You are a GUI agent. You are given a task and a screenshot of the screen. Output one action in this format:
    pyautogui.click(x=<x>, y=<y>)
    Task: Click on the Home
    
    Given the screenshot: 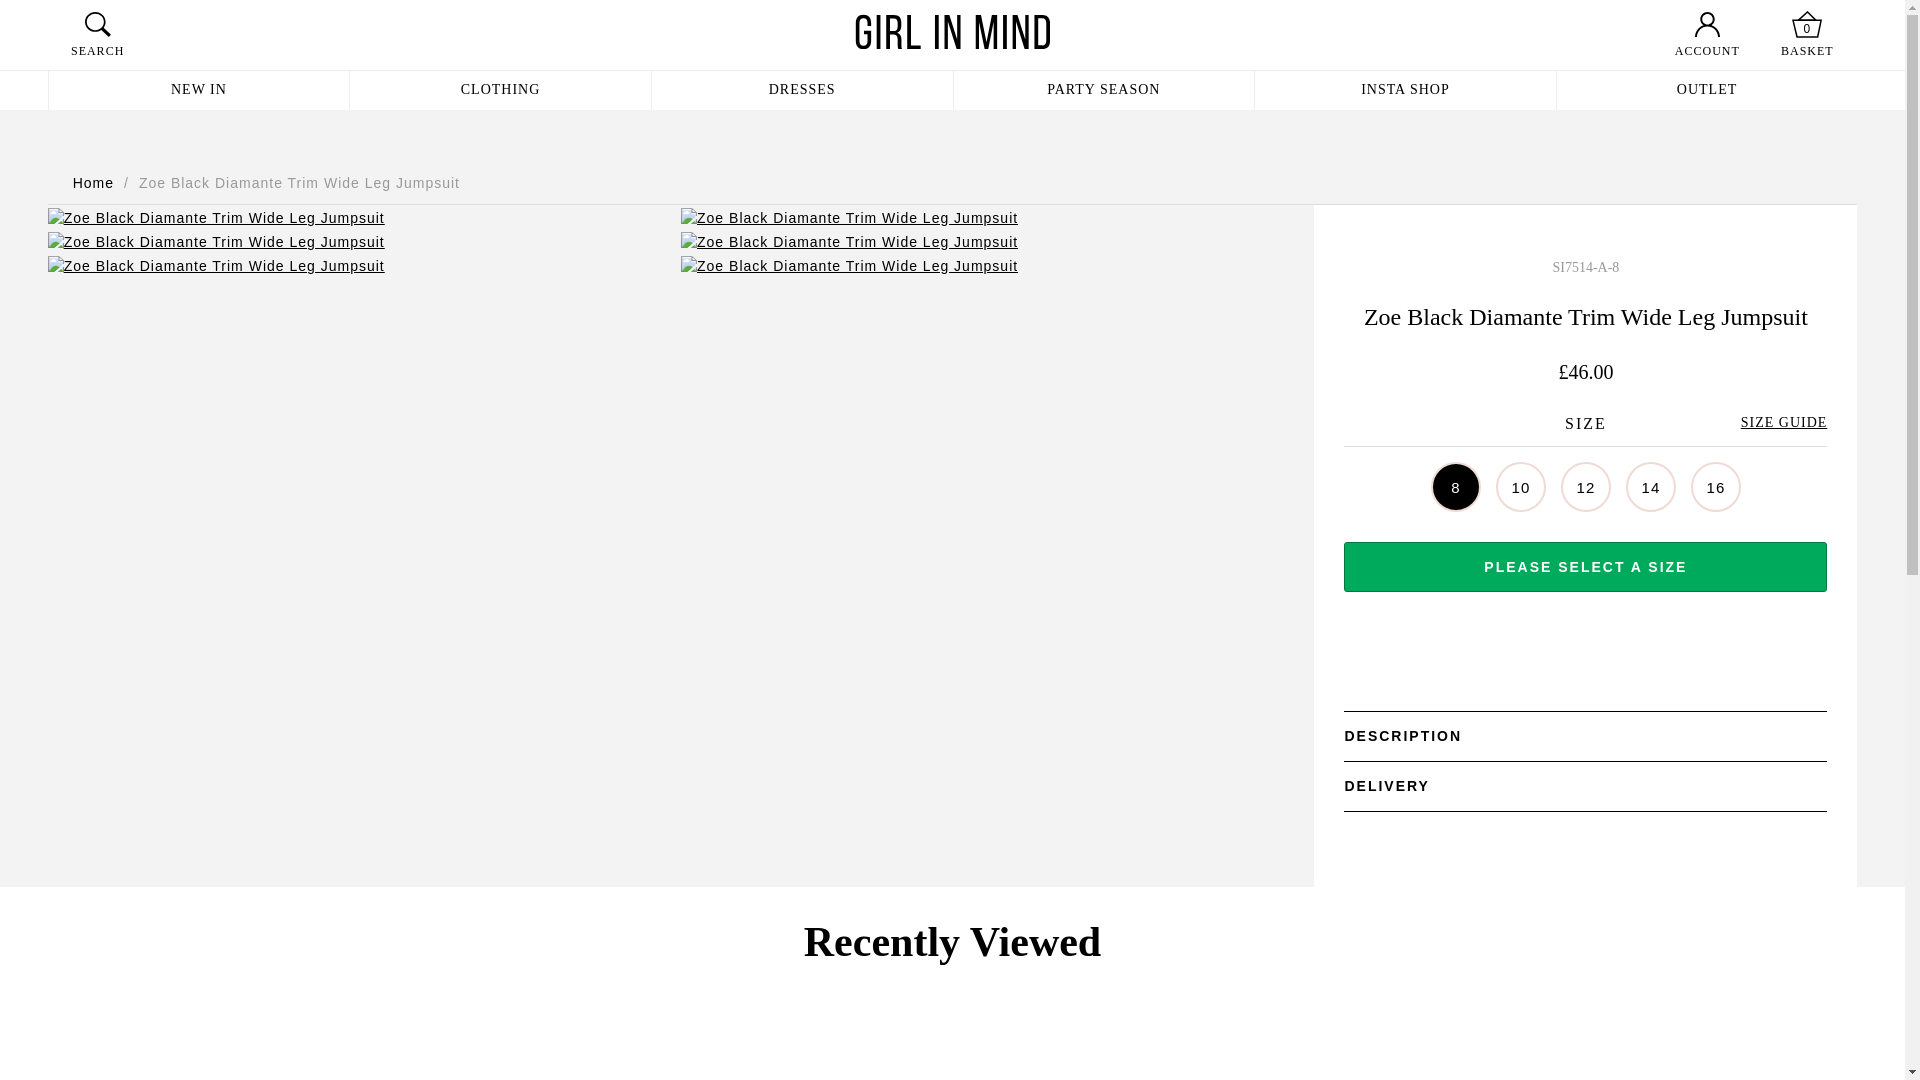 What is the action you would take?
    pyautogui.click(x=92, y=183)
    